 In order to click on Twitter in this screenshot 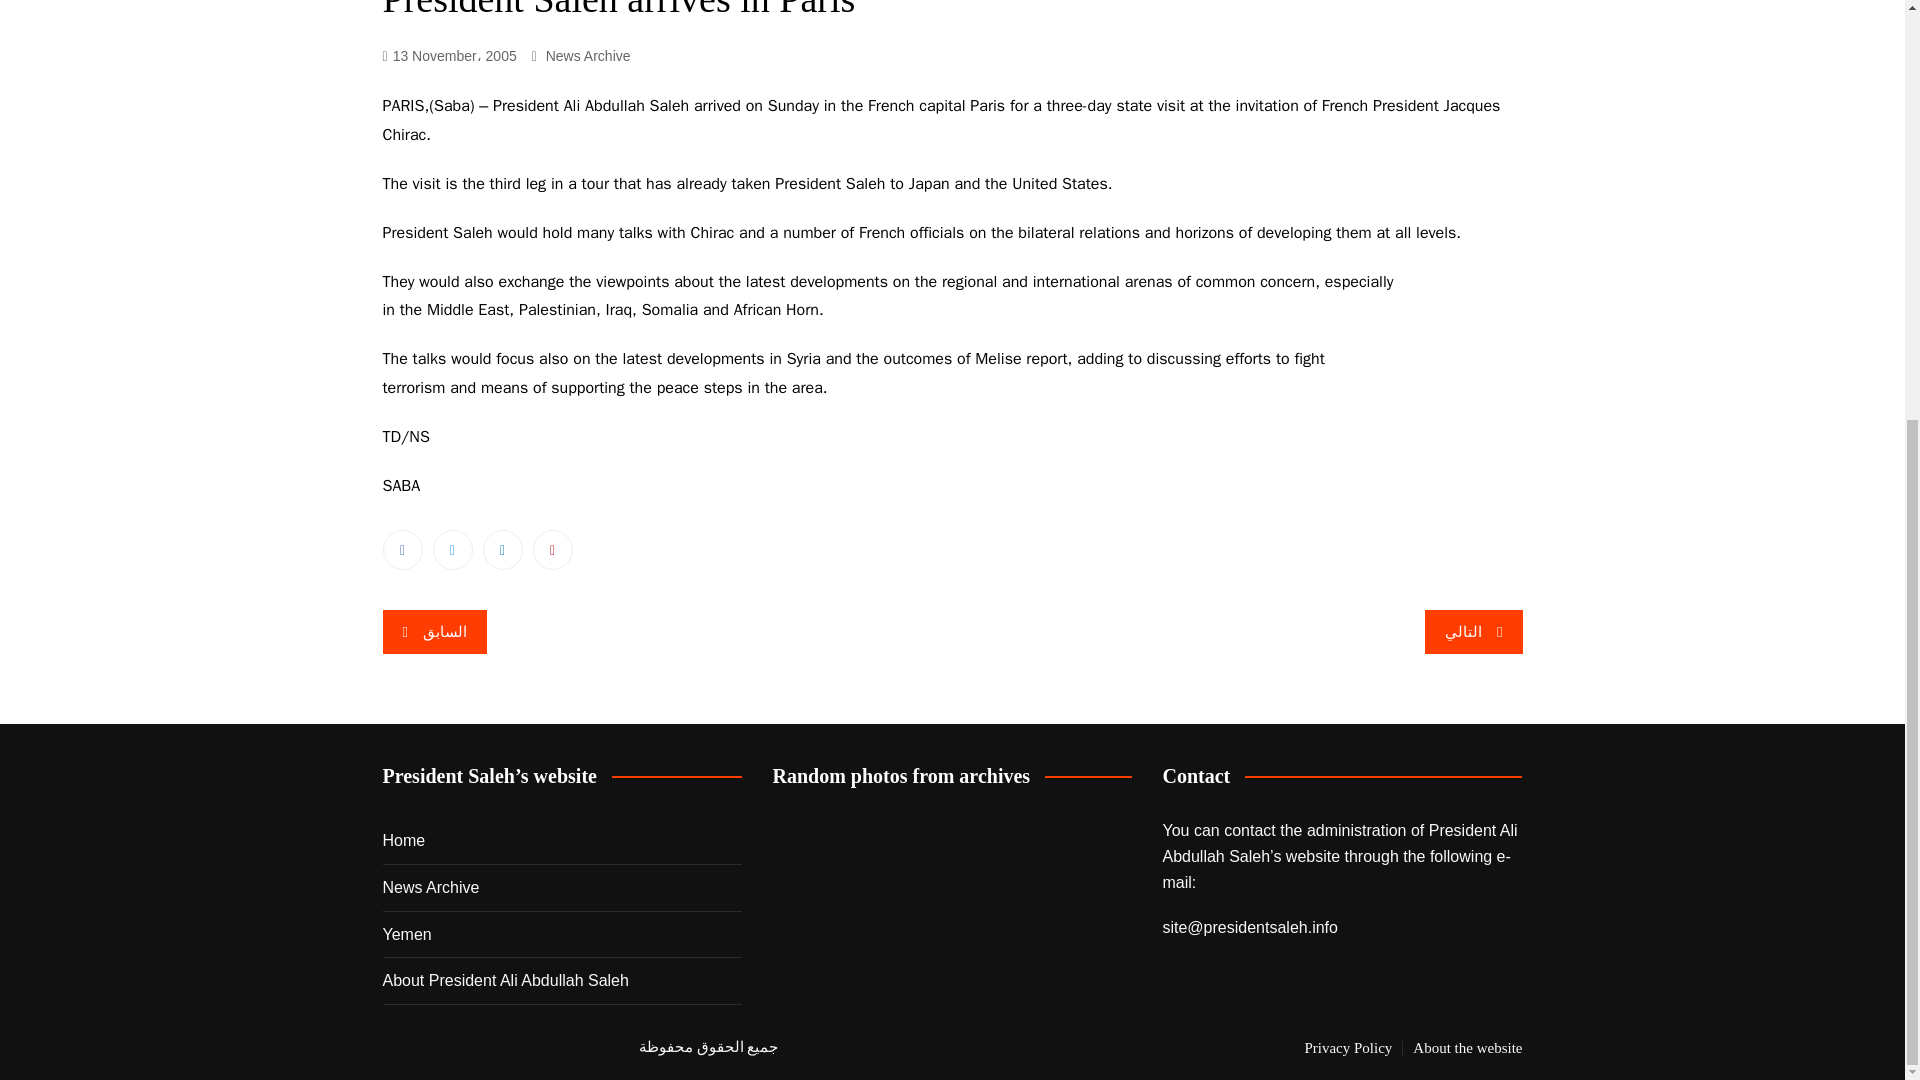, I will do `click(452, 550)`.